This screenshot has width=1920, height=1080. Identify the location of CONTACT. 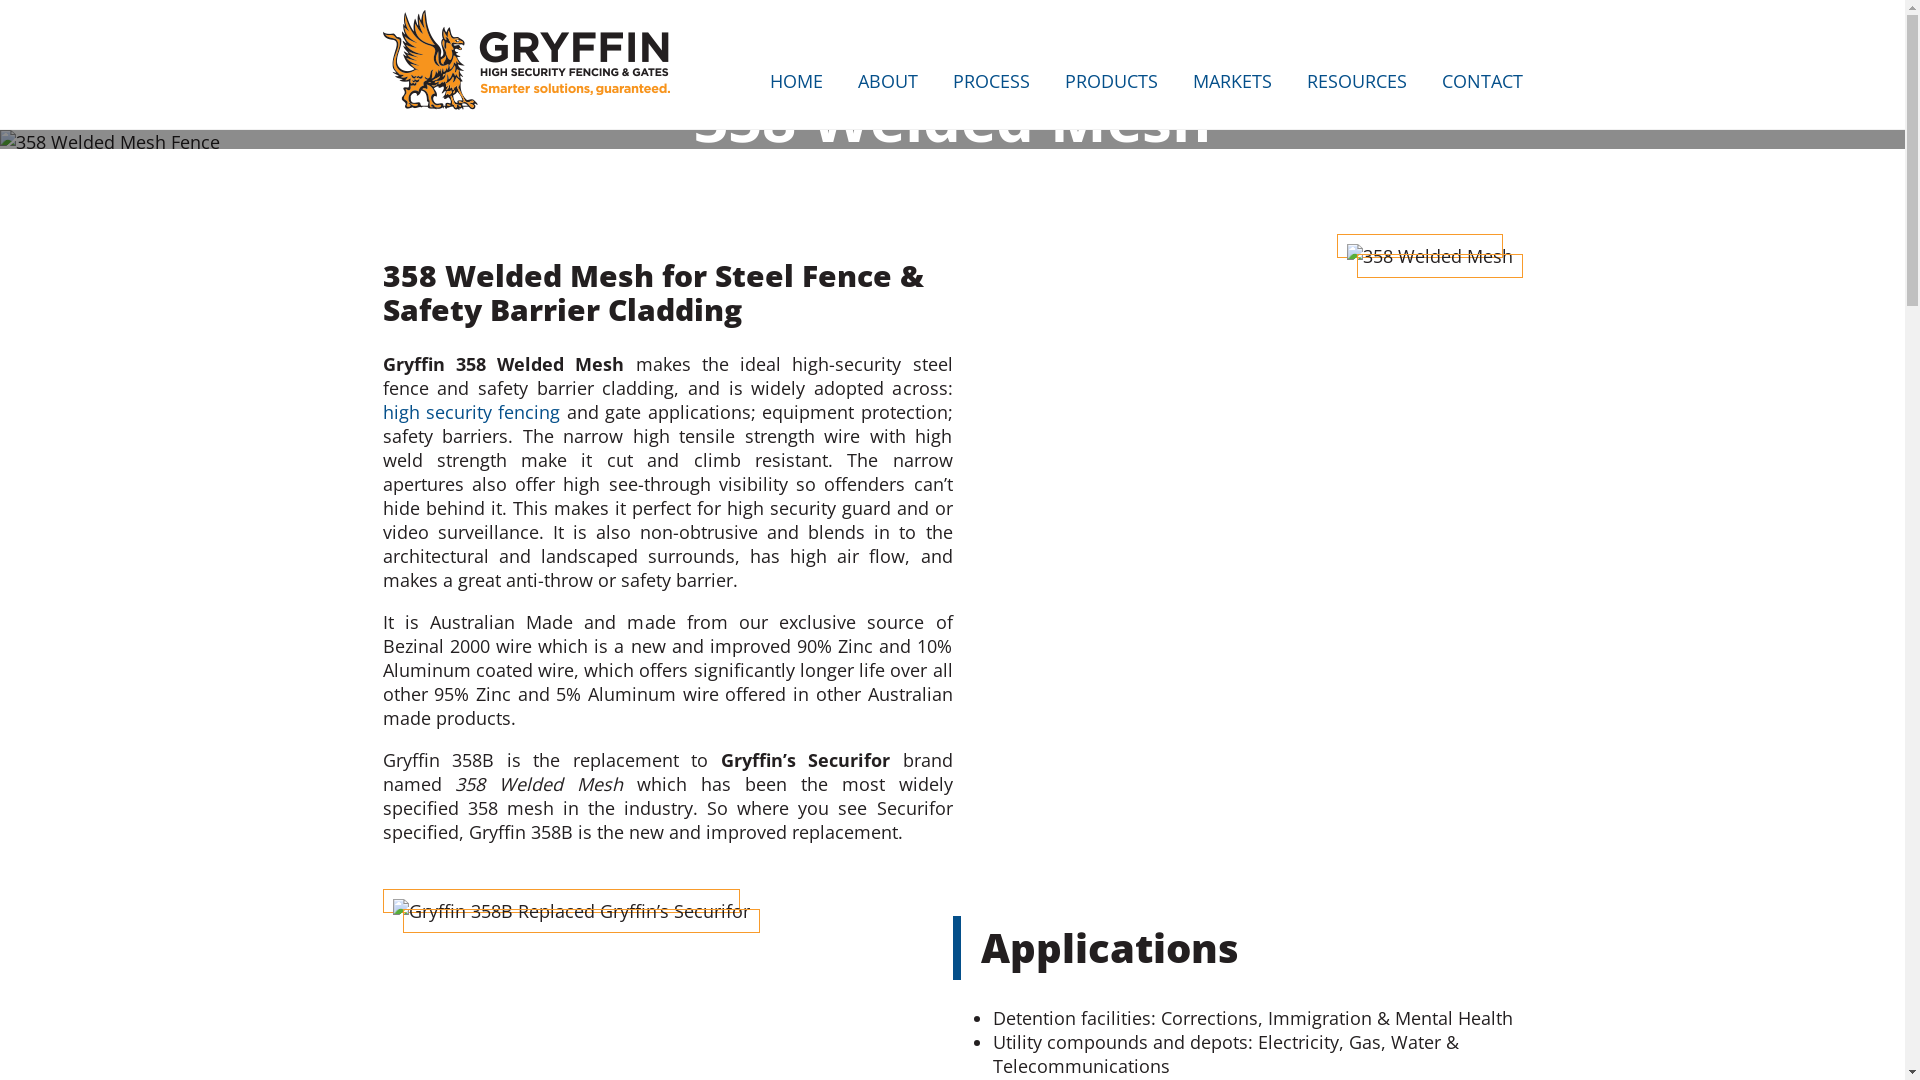
(1482, 86).